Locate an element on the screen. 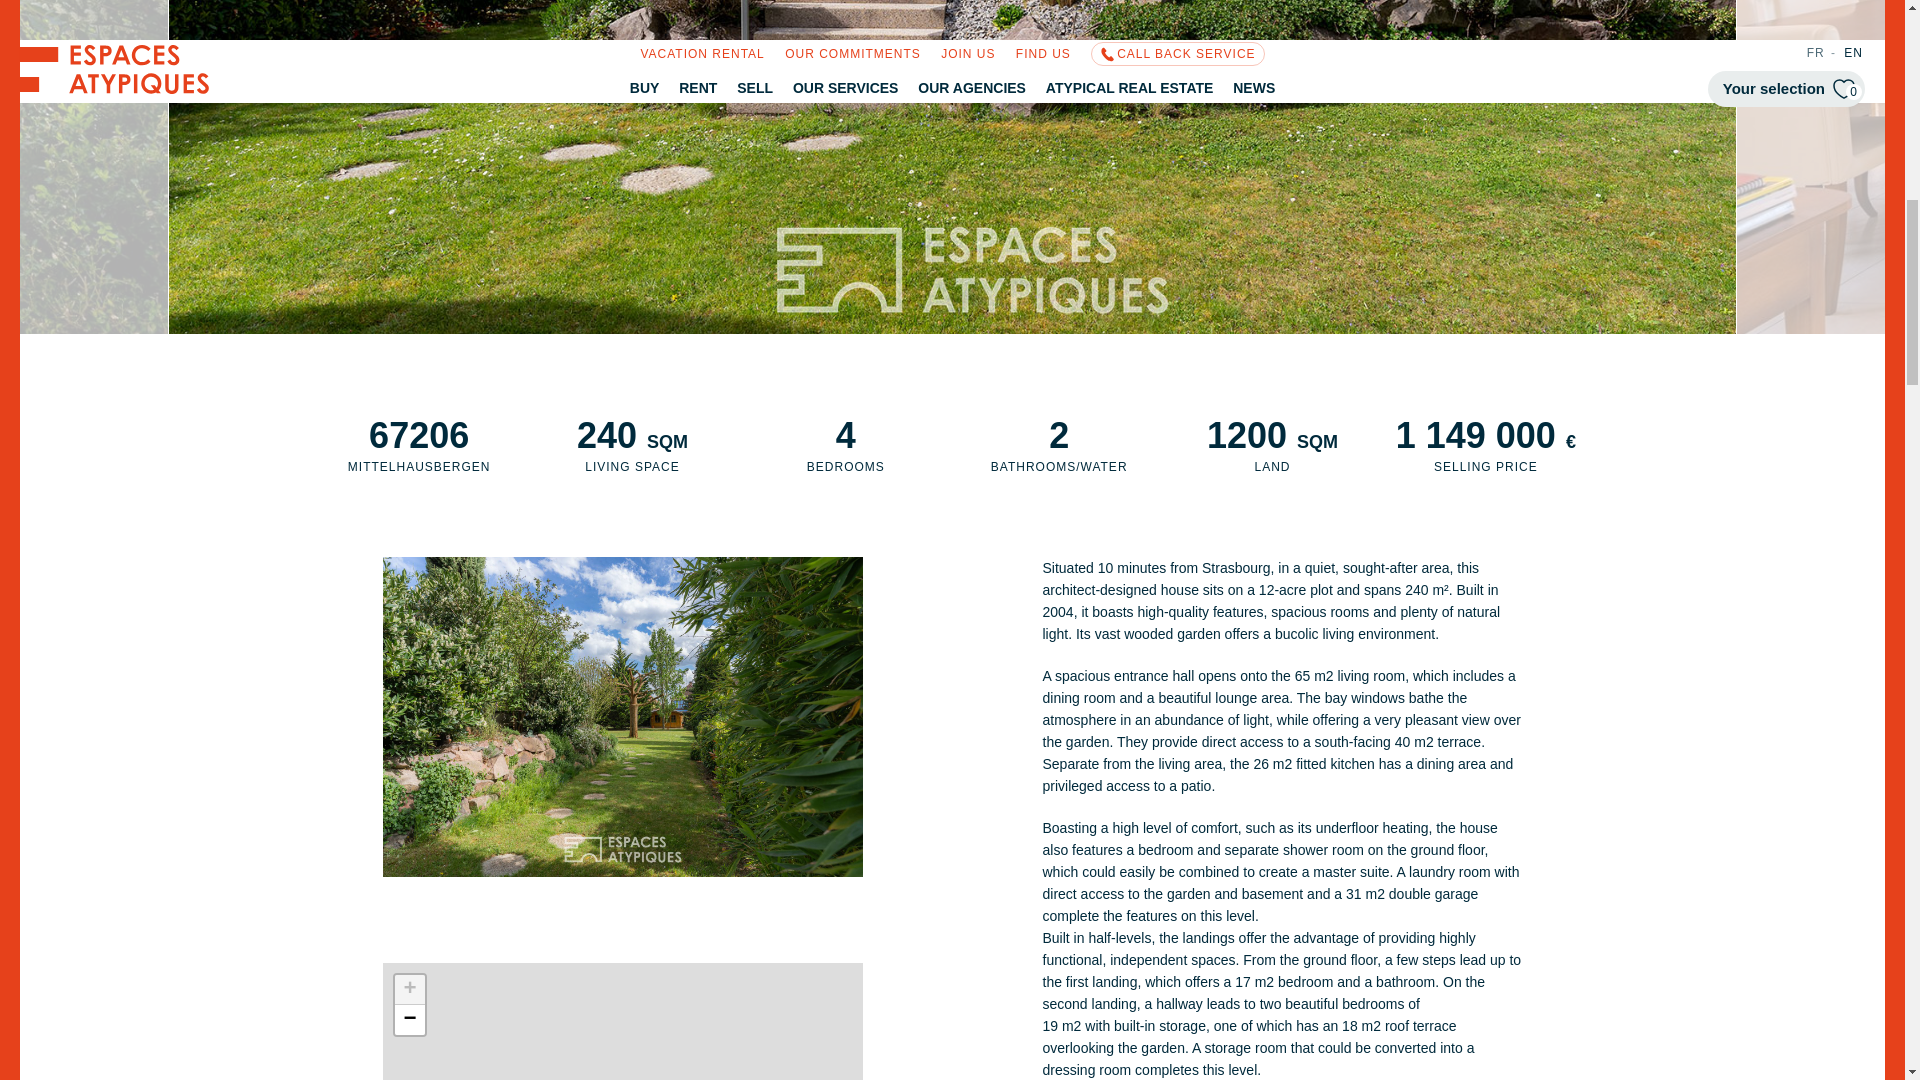  Zoom out is located at coordinates (408, 1020).